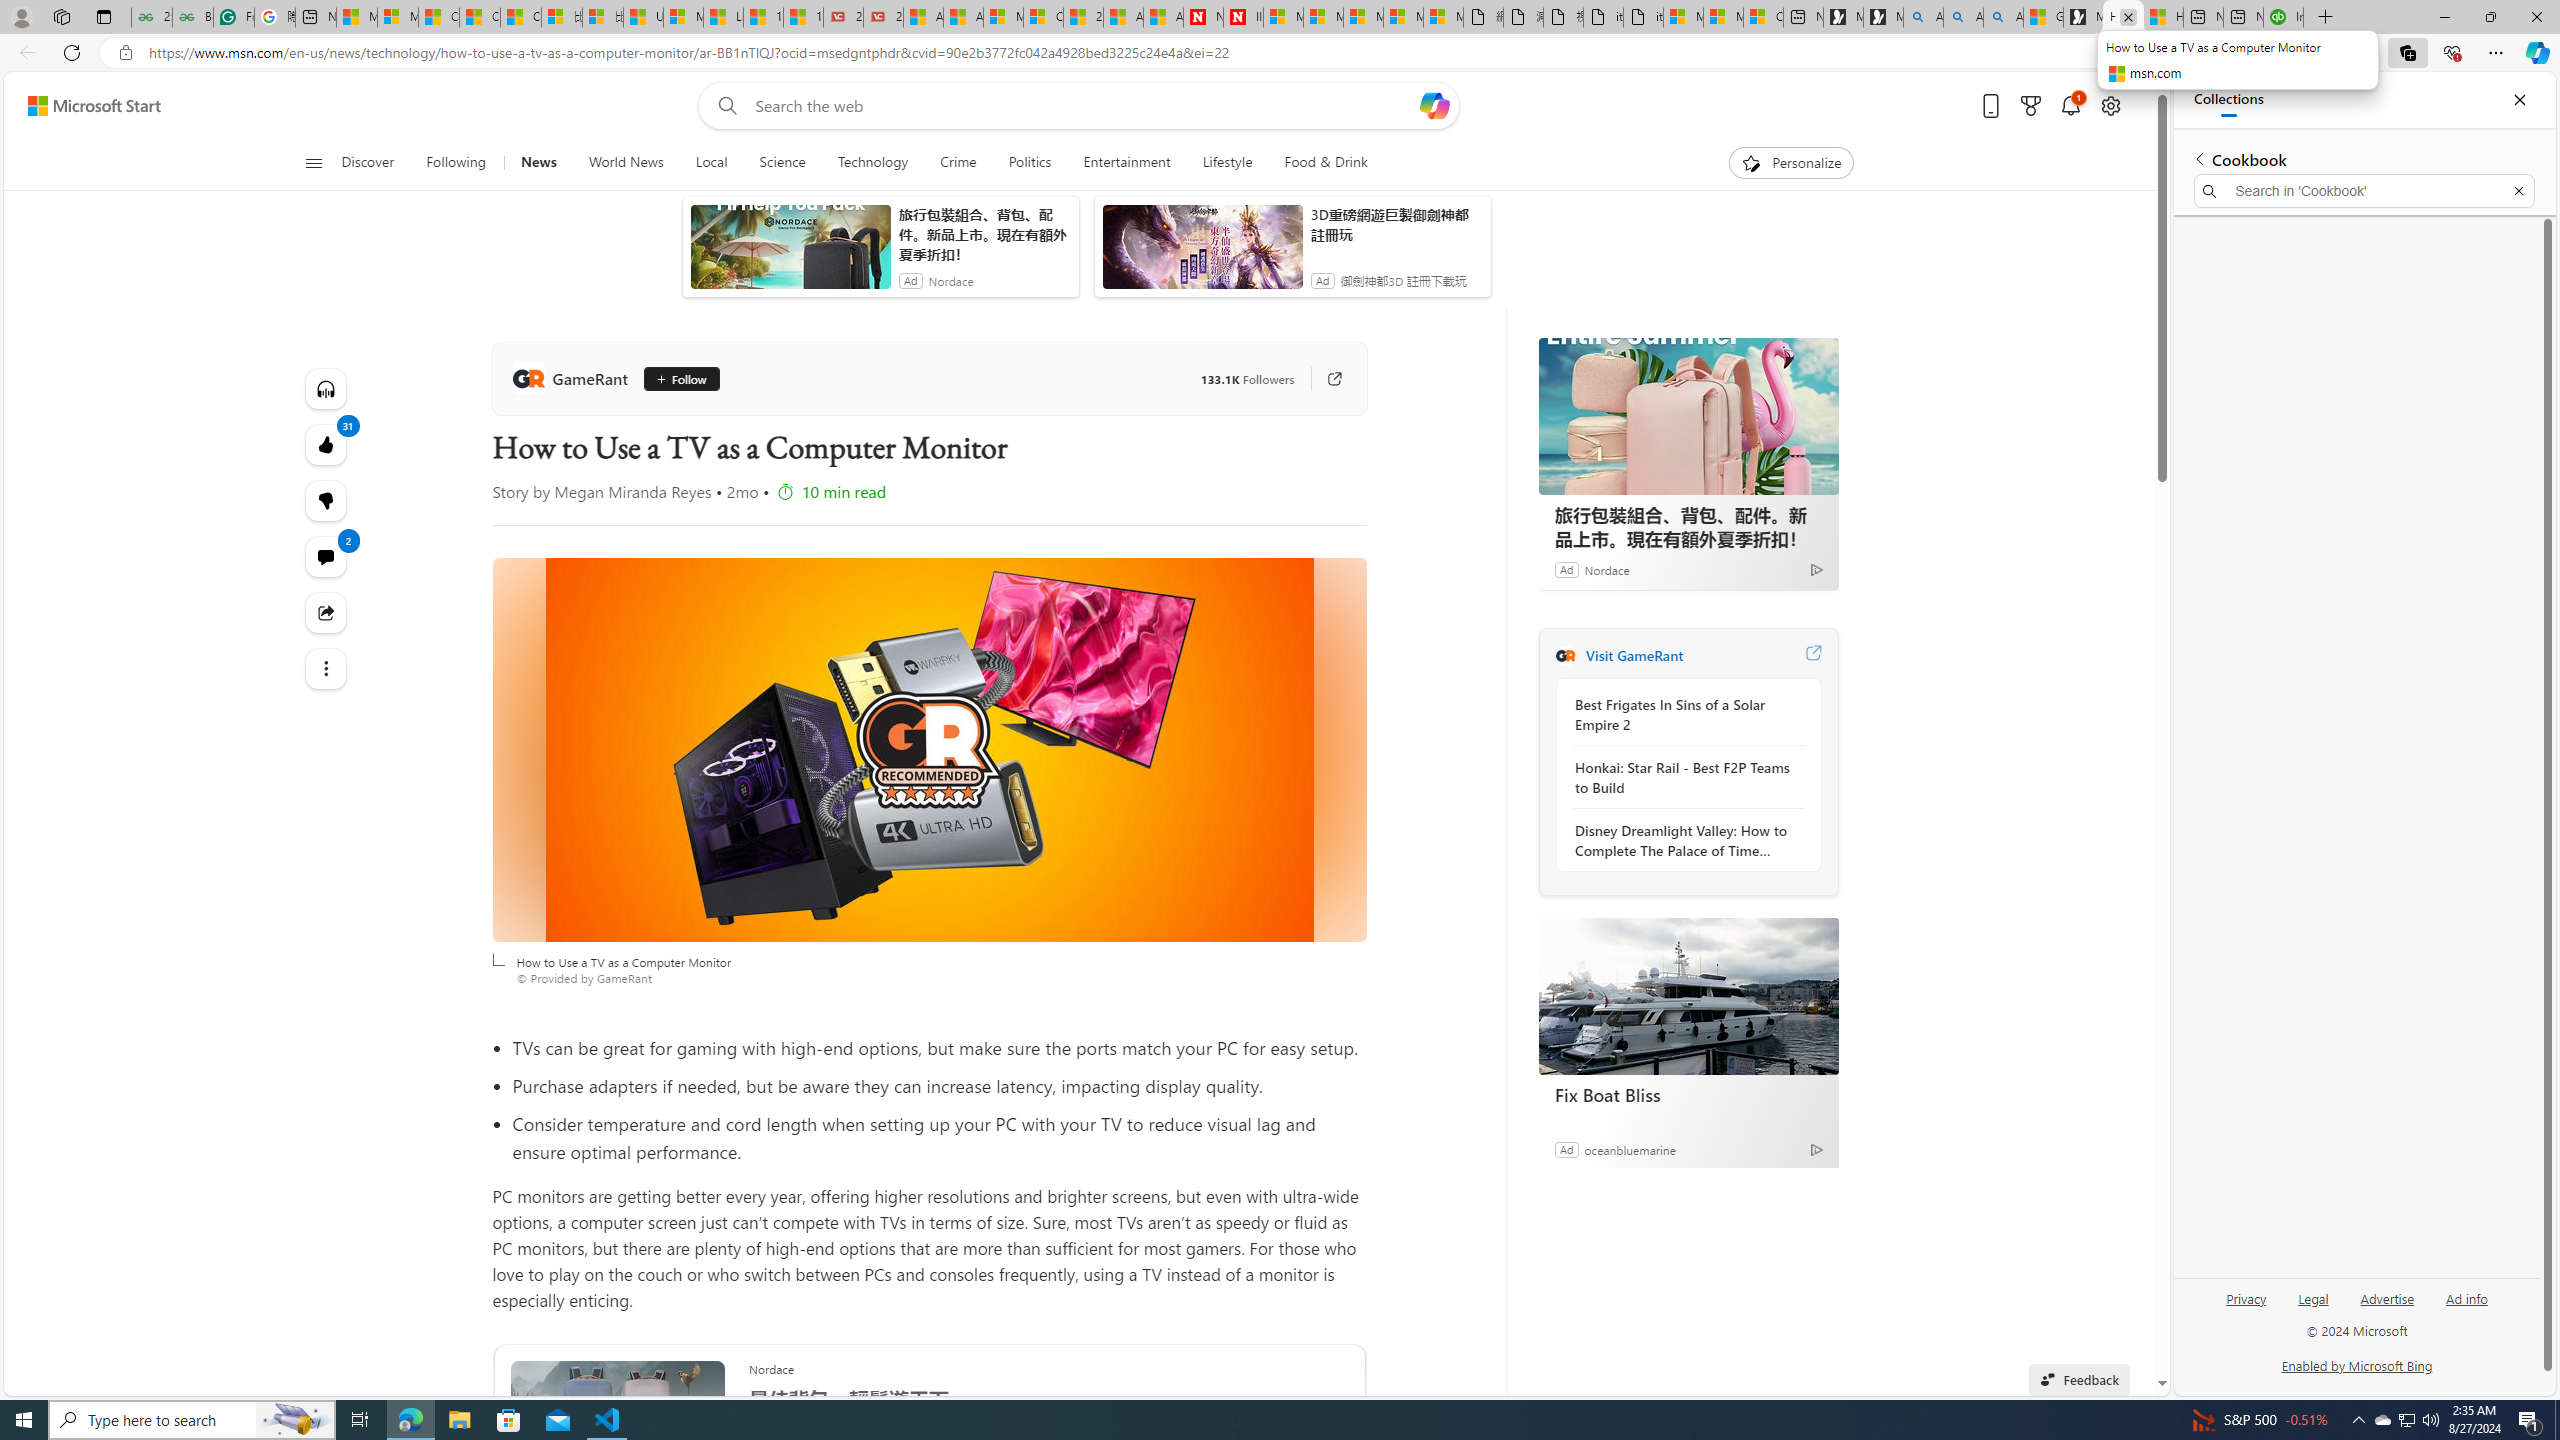 The width and height of the screenshot is (2560, 1440). What do you see at coordinates (883, 17) in the screenshot?
I see `21 Movies That Outdid the Books They Were Based On` at bounding box center [883, 17].